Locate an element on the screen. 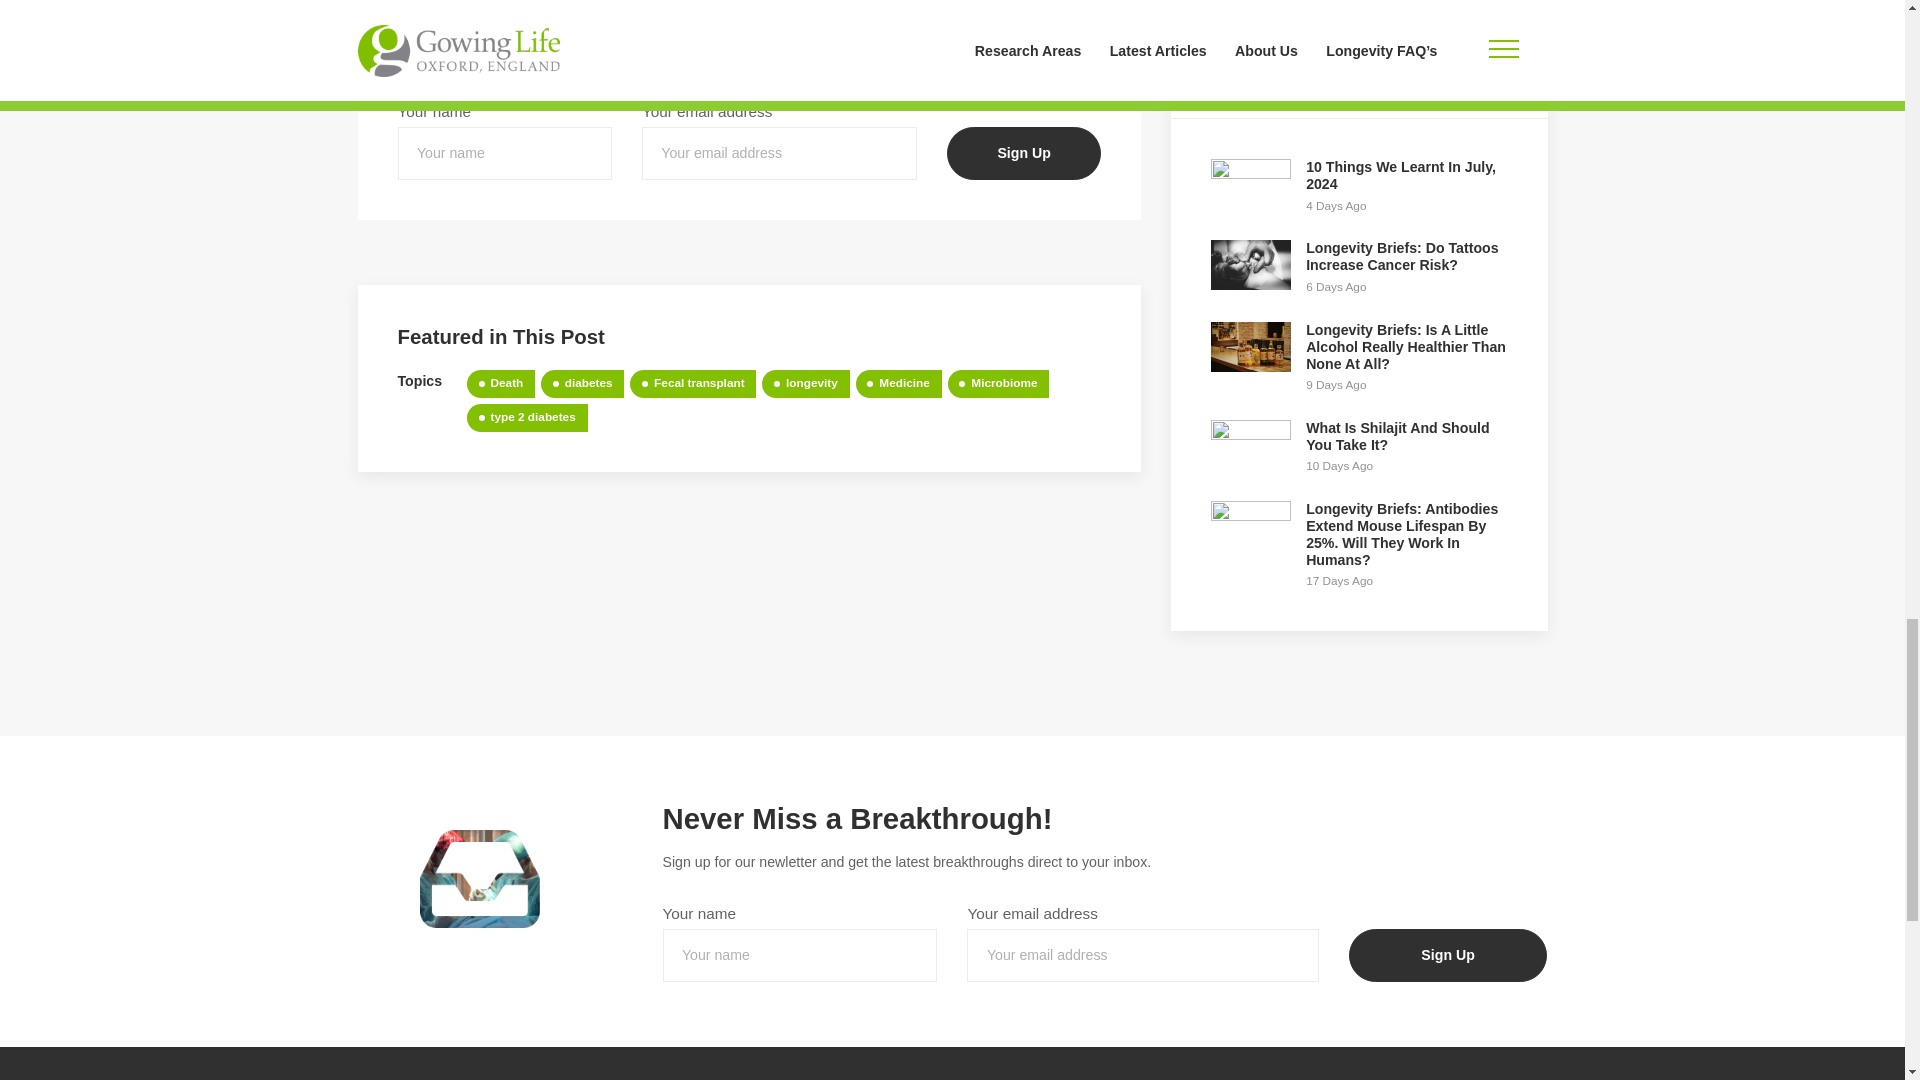 The height and width of the screenshot is (1080, 1920). diabetes is located at coordinates (582, 384).